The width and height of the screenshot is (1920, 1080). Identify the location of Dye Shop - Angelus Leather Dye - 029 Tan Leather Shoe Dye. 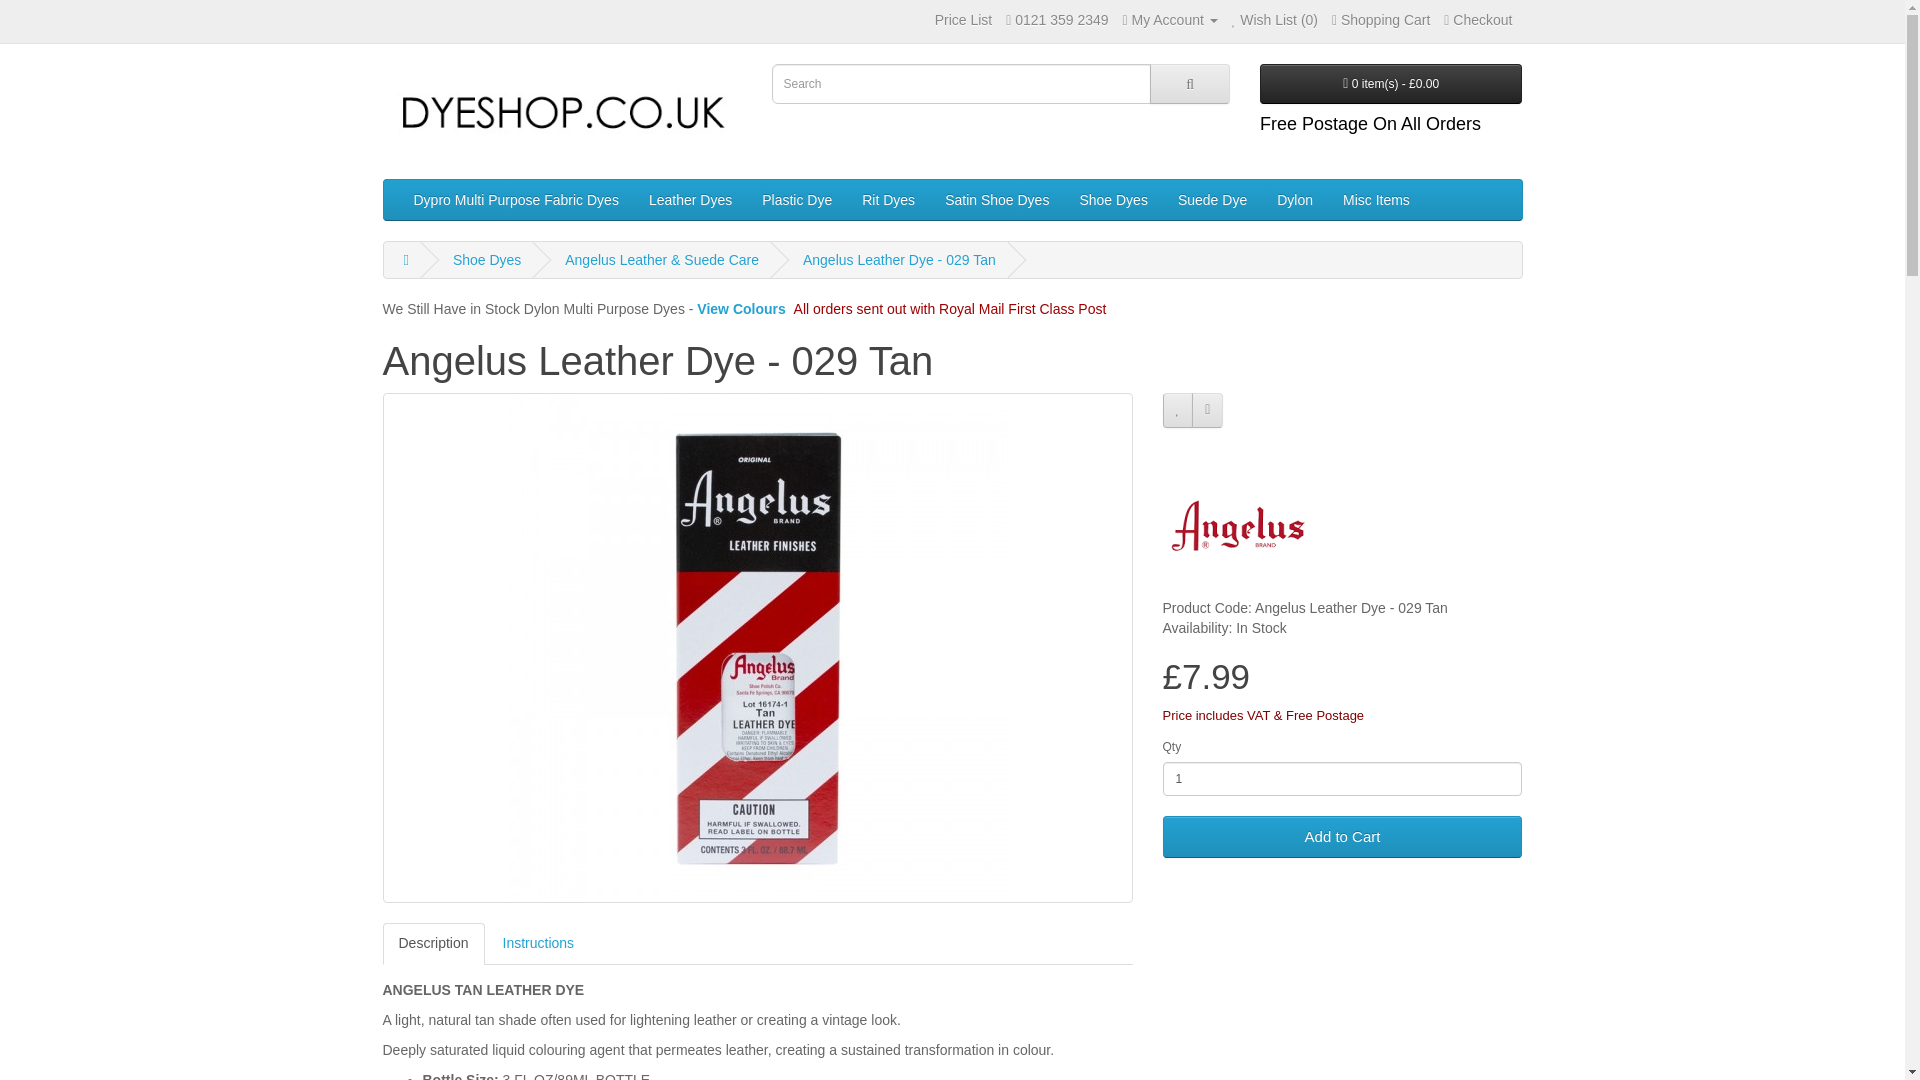
(562, 116).